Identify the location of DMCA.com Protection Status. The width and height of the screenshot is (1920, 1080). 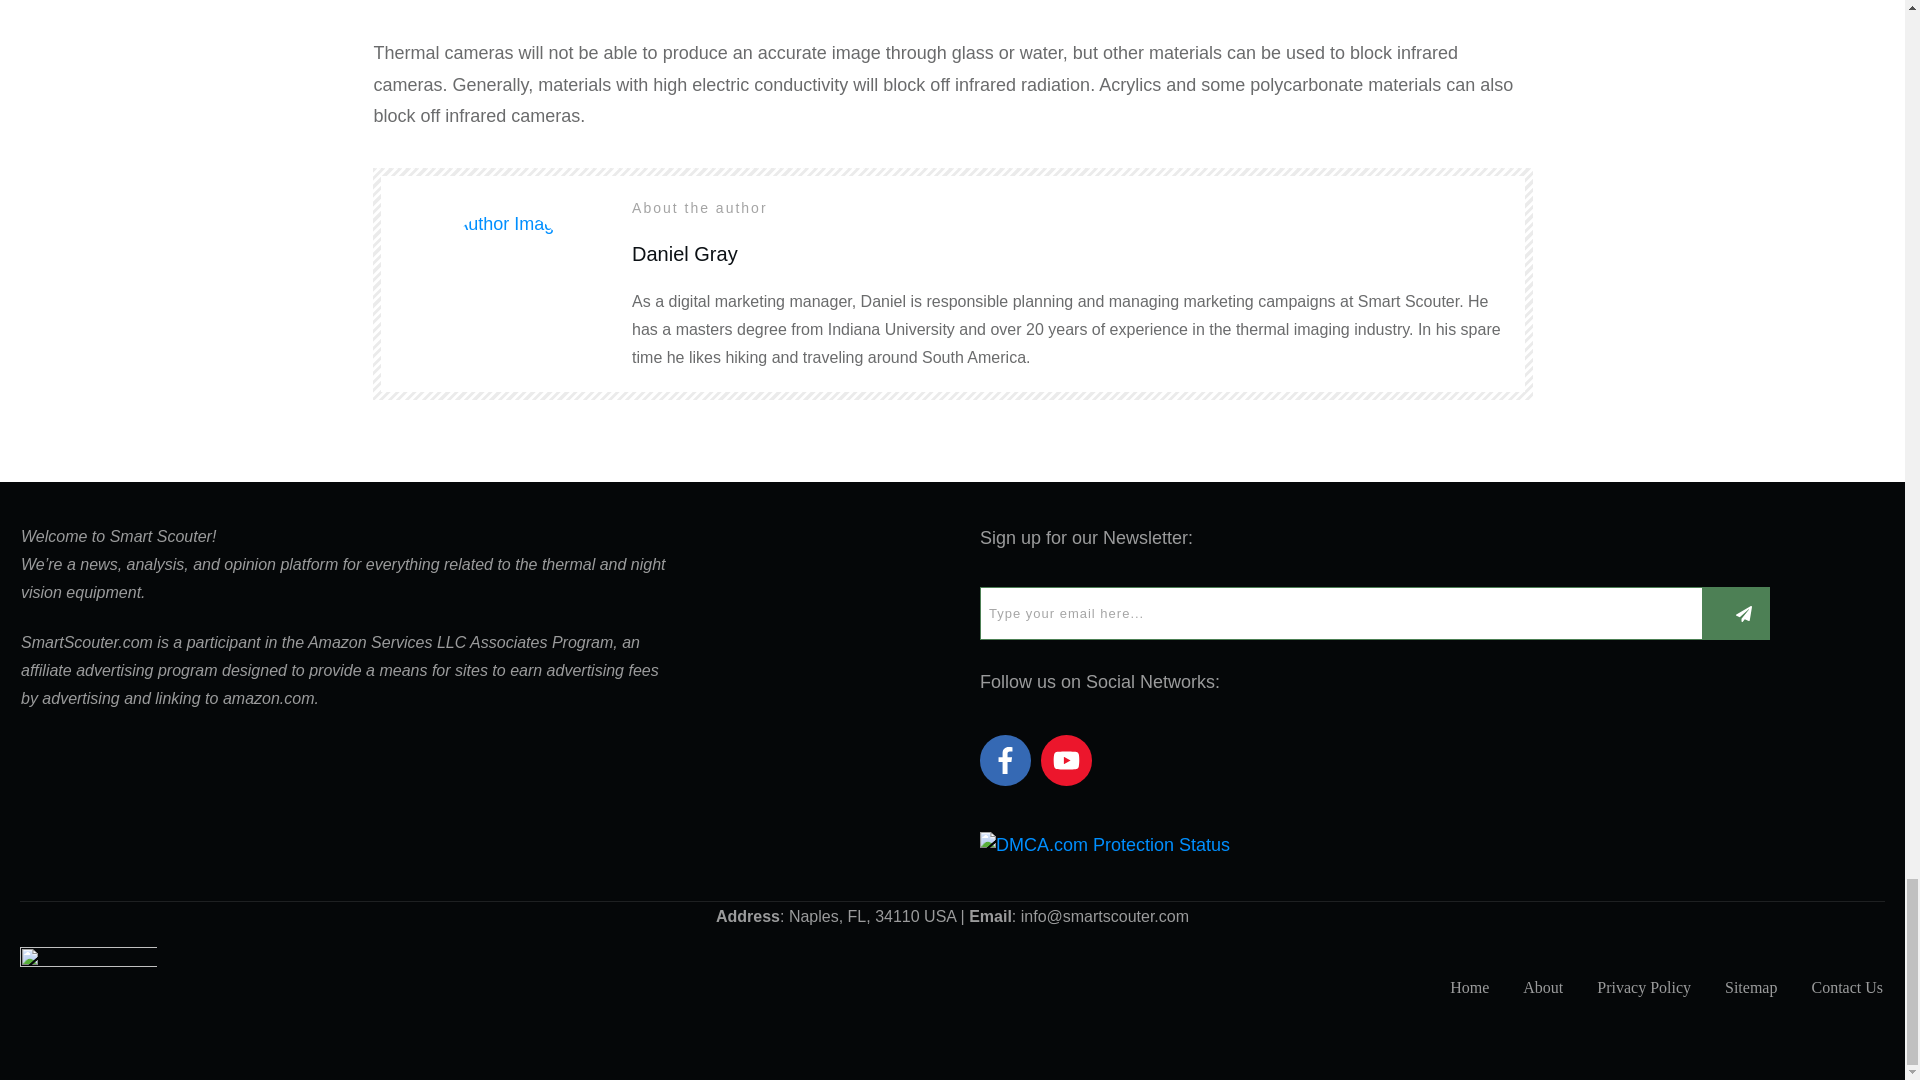
(1104, 844).